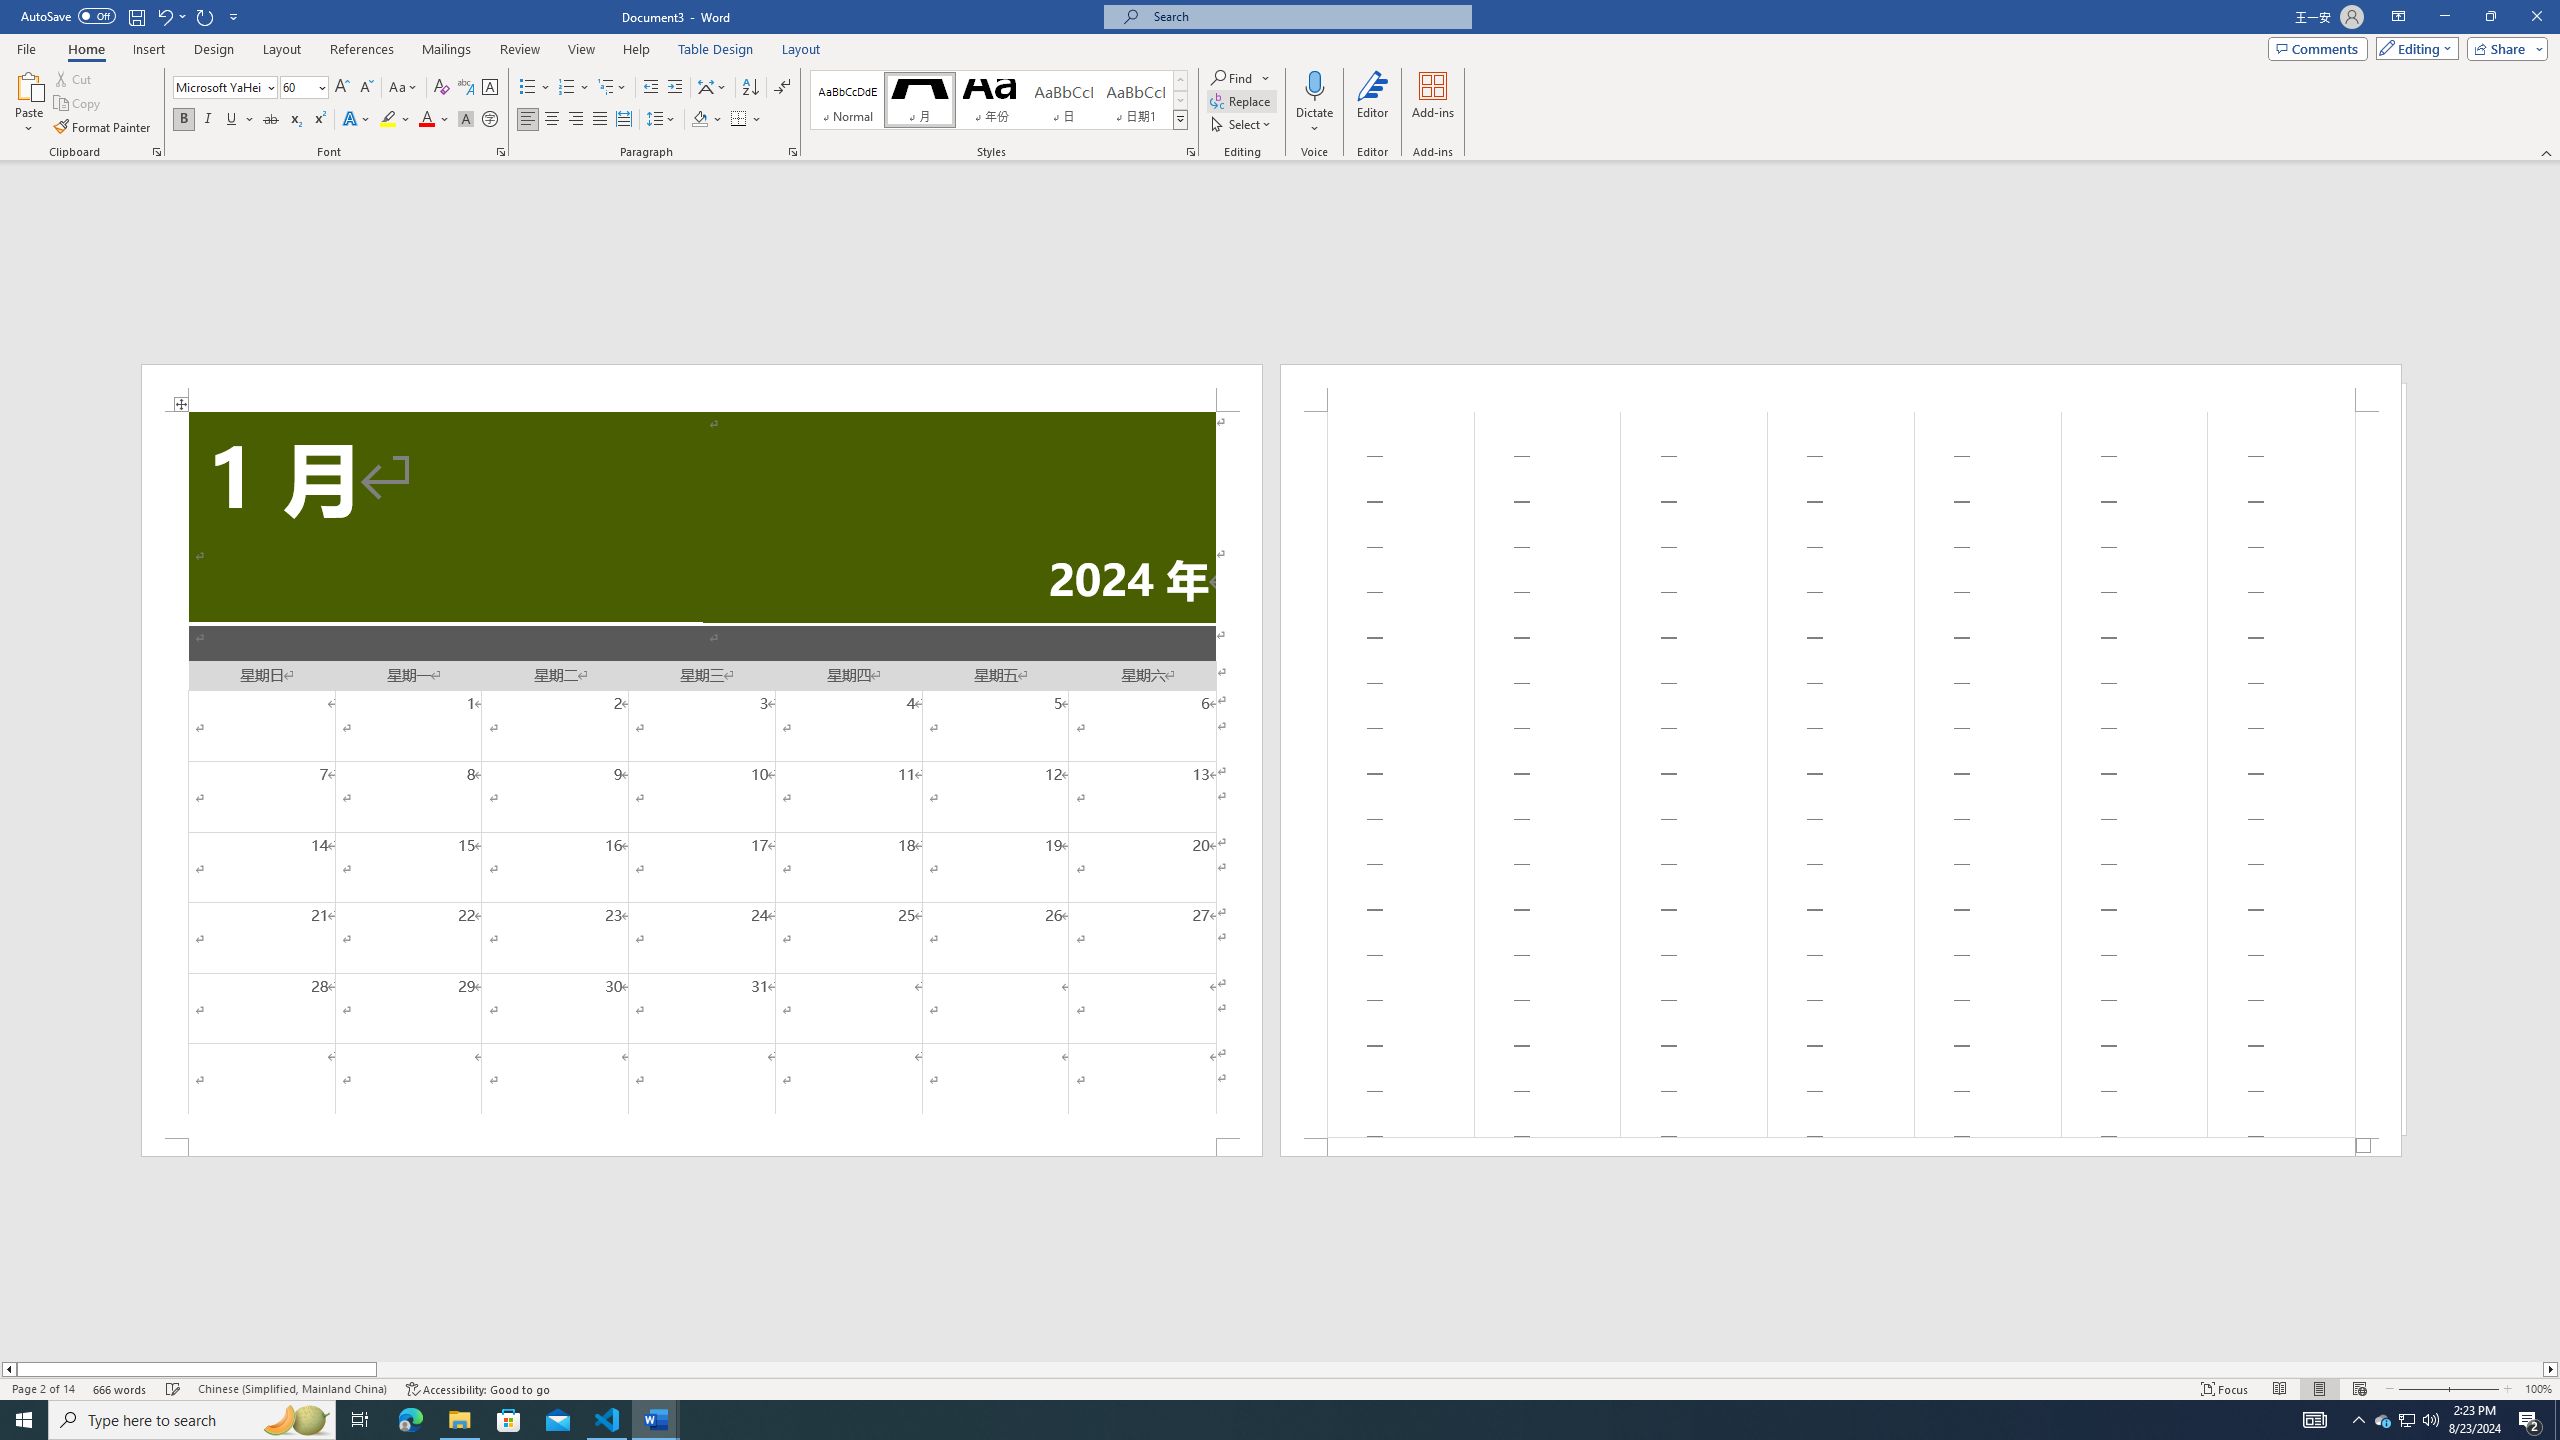  What do you see at coordinates (2279, 1389) in the screenshot?
I see `Read Mode` at bounding box center [2279, 1389].